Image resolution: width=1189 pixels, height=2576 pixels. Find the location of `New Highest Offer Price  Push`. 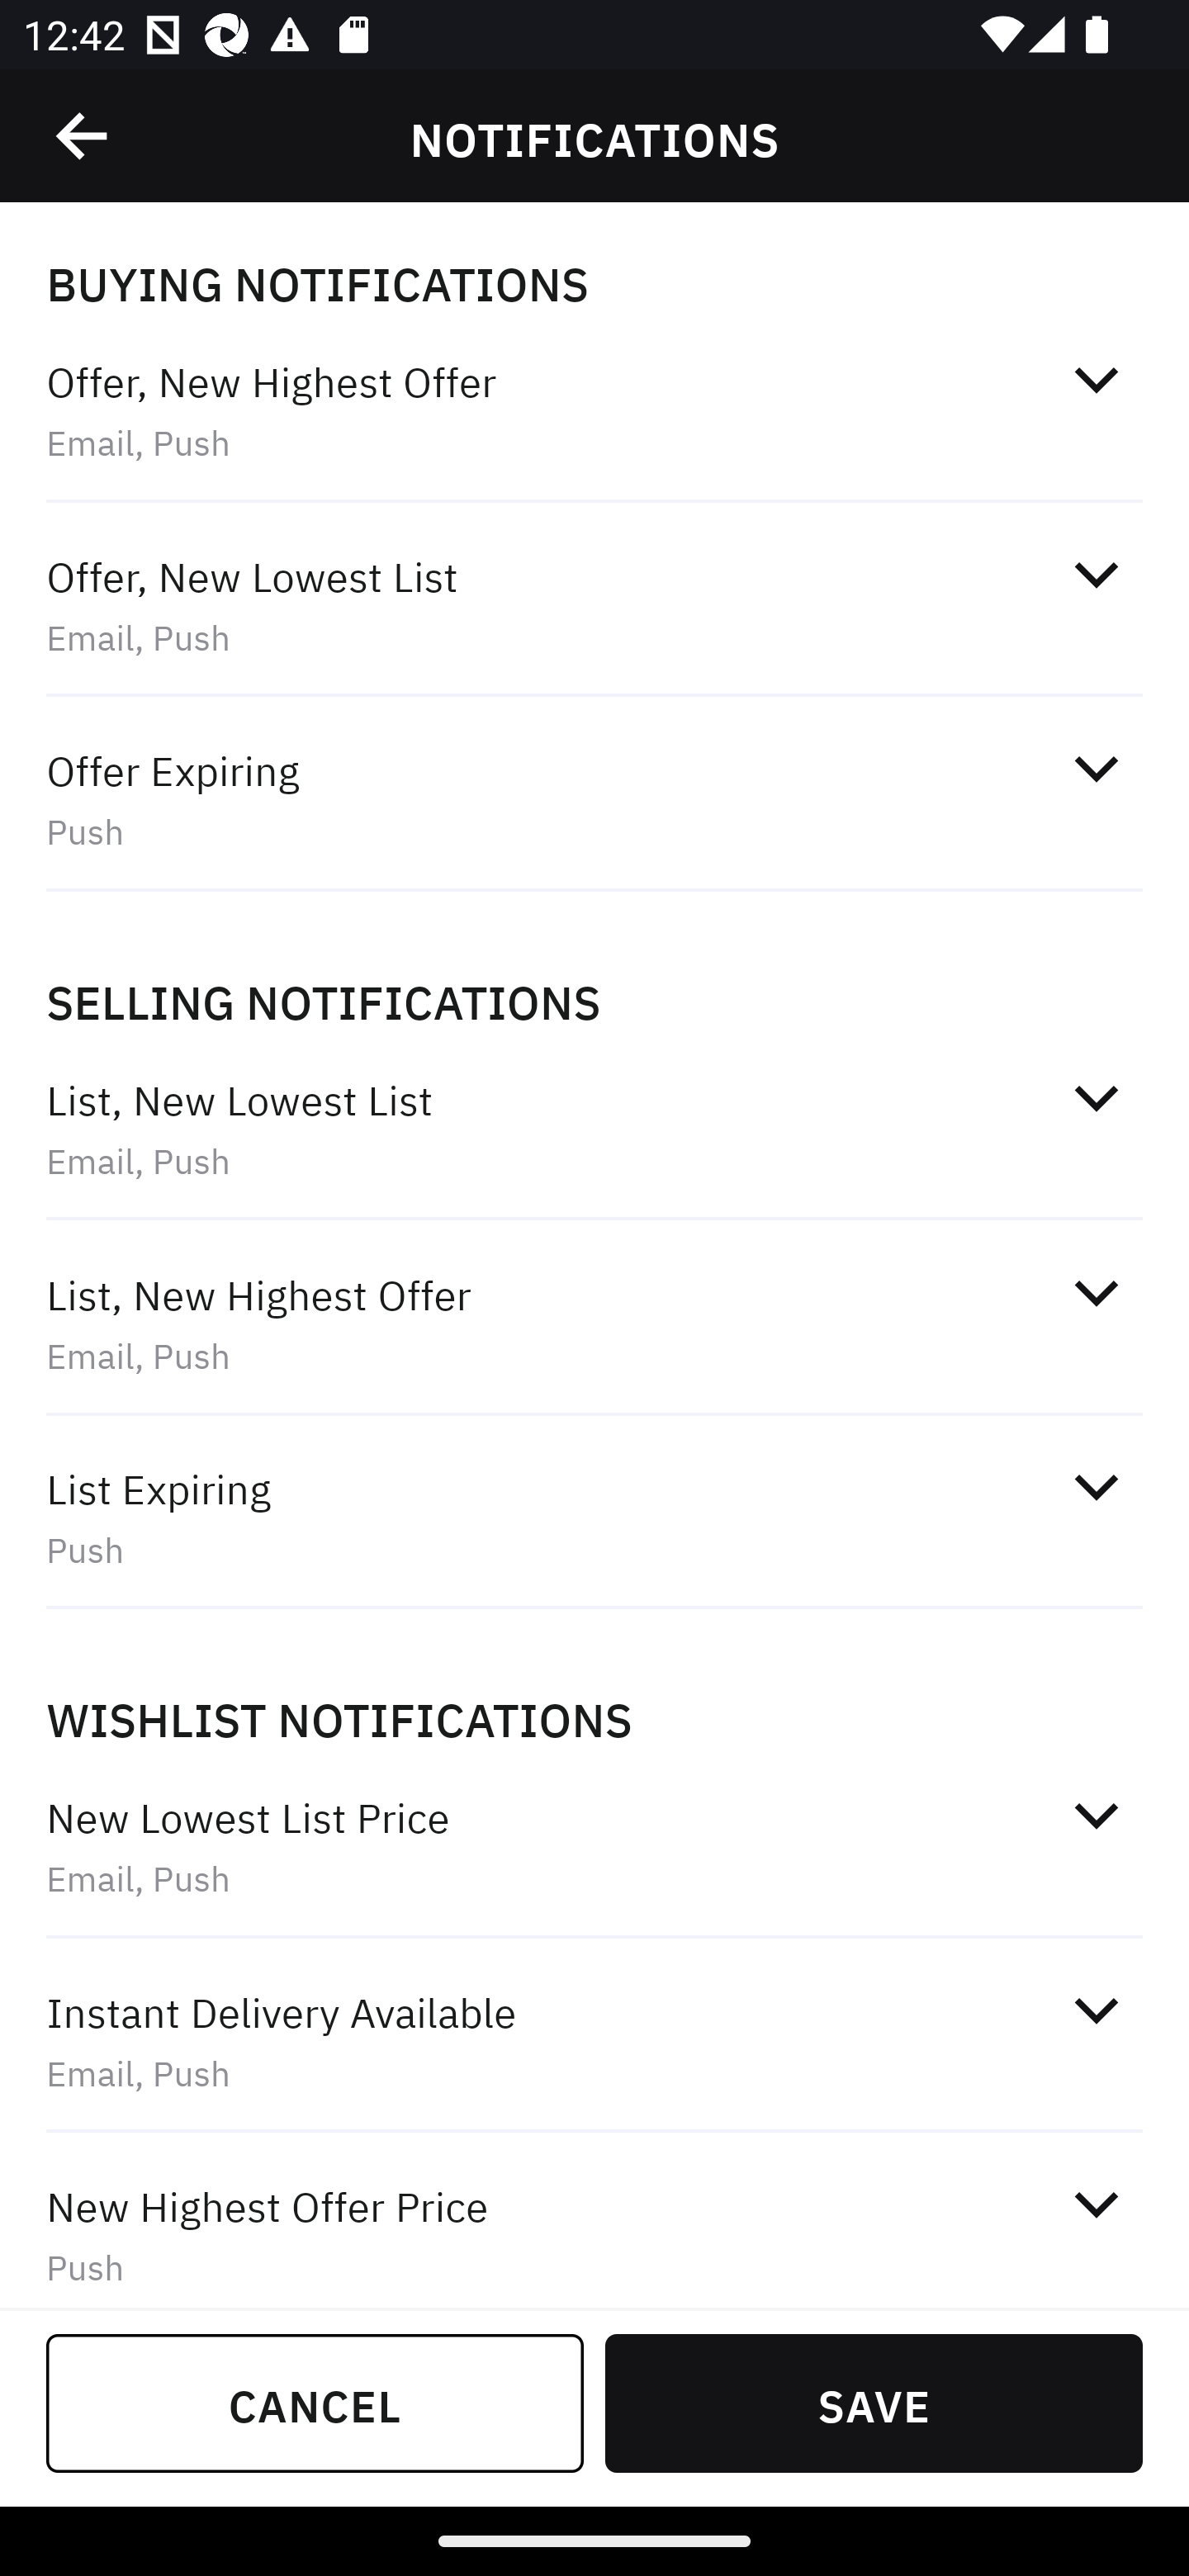

New Highest Offer Price  Push is located at coordinates (594, 2223).